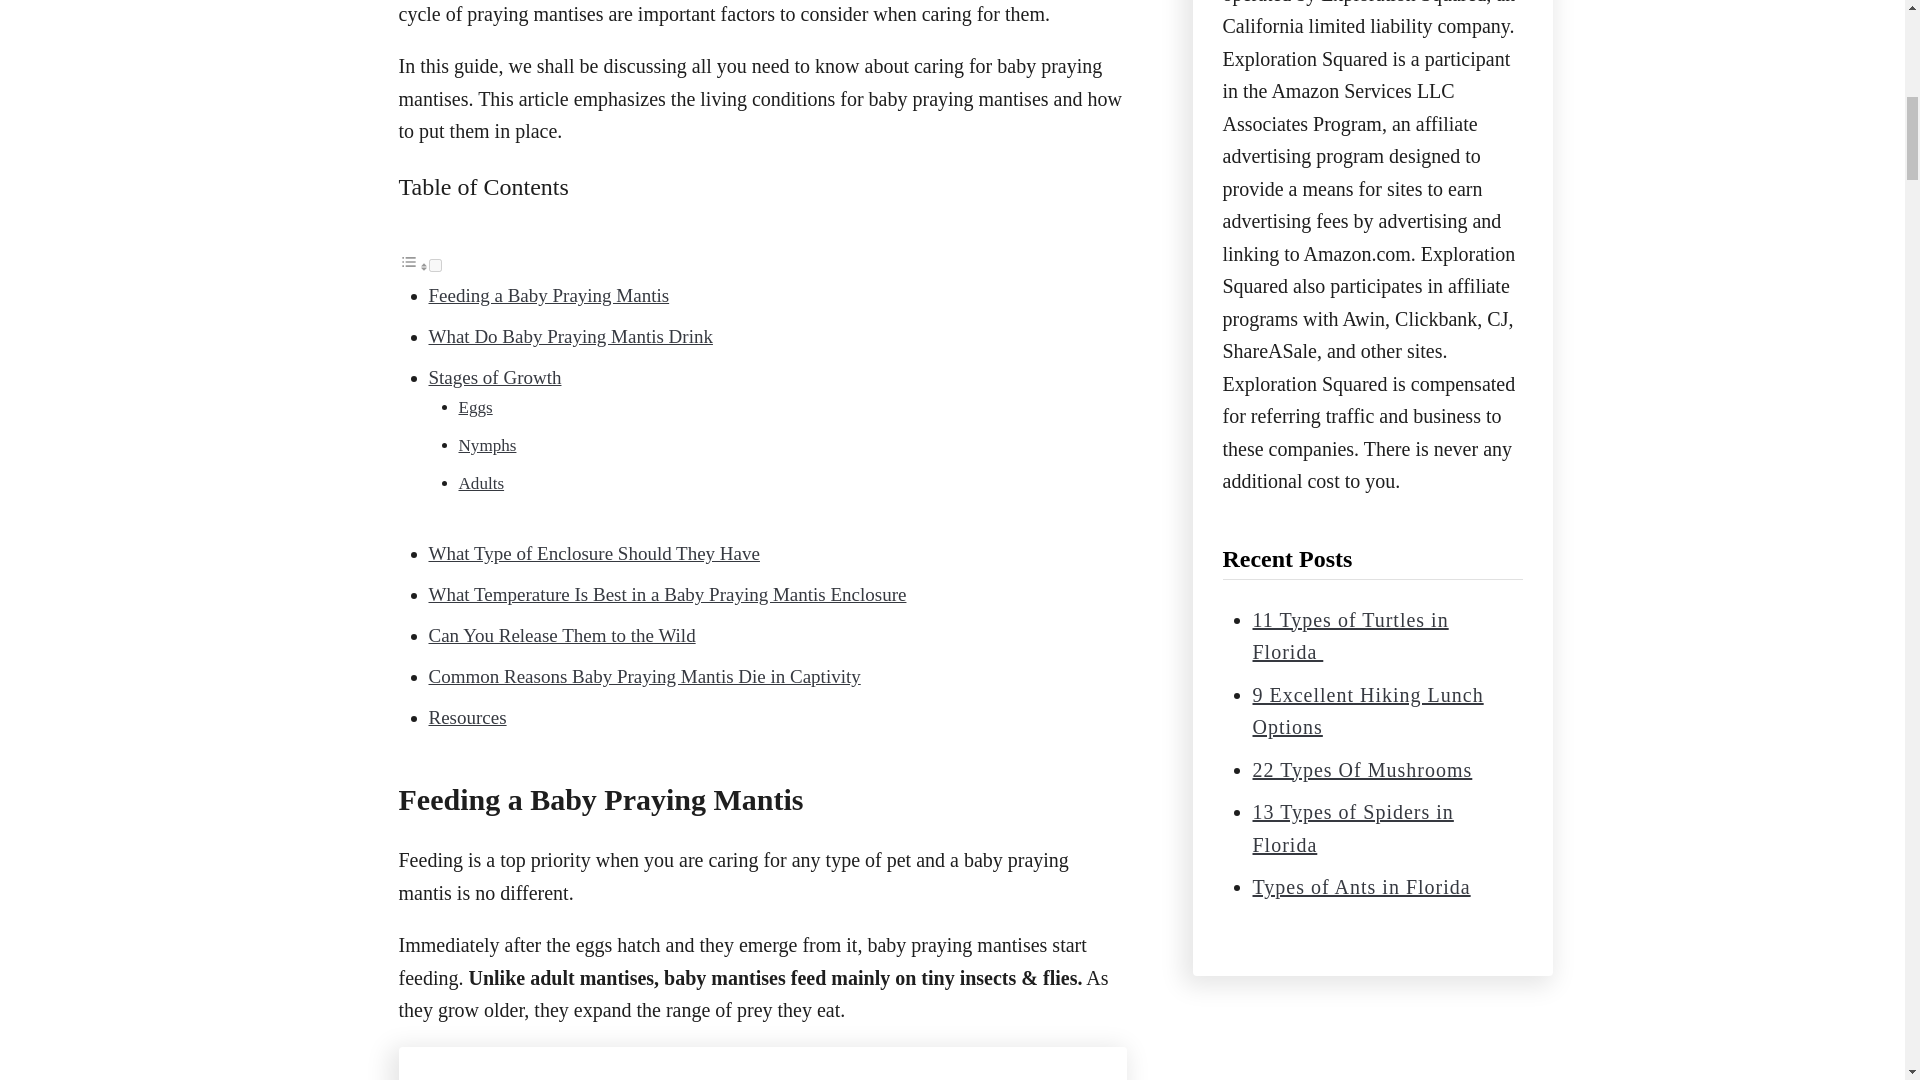 The width and height of the screenshot is (1920, 1080). Describe the element at coordinates (434, 266) in the screenshot. I see `on` at that location.